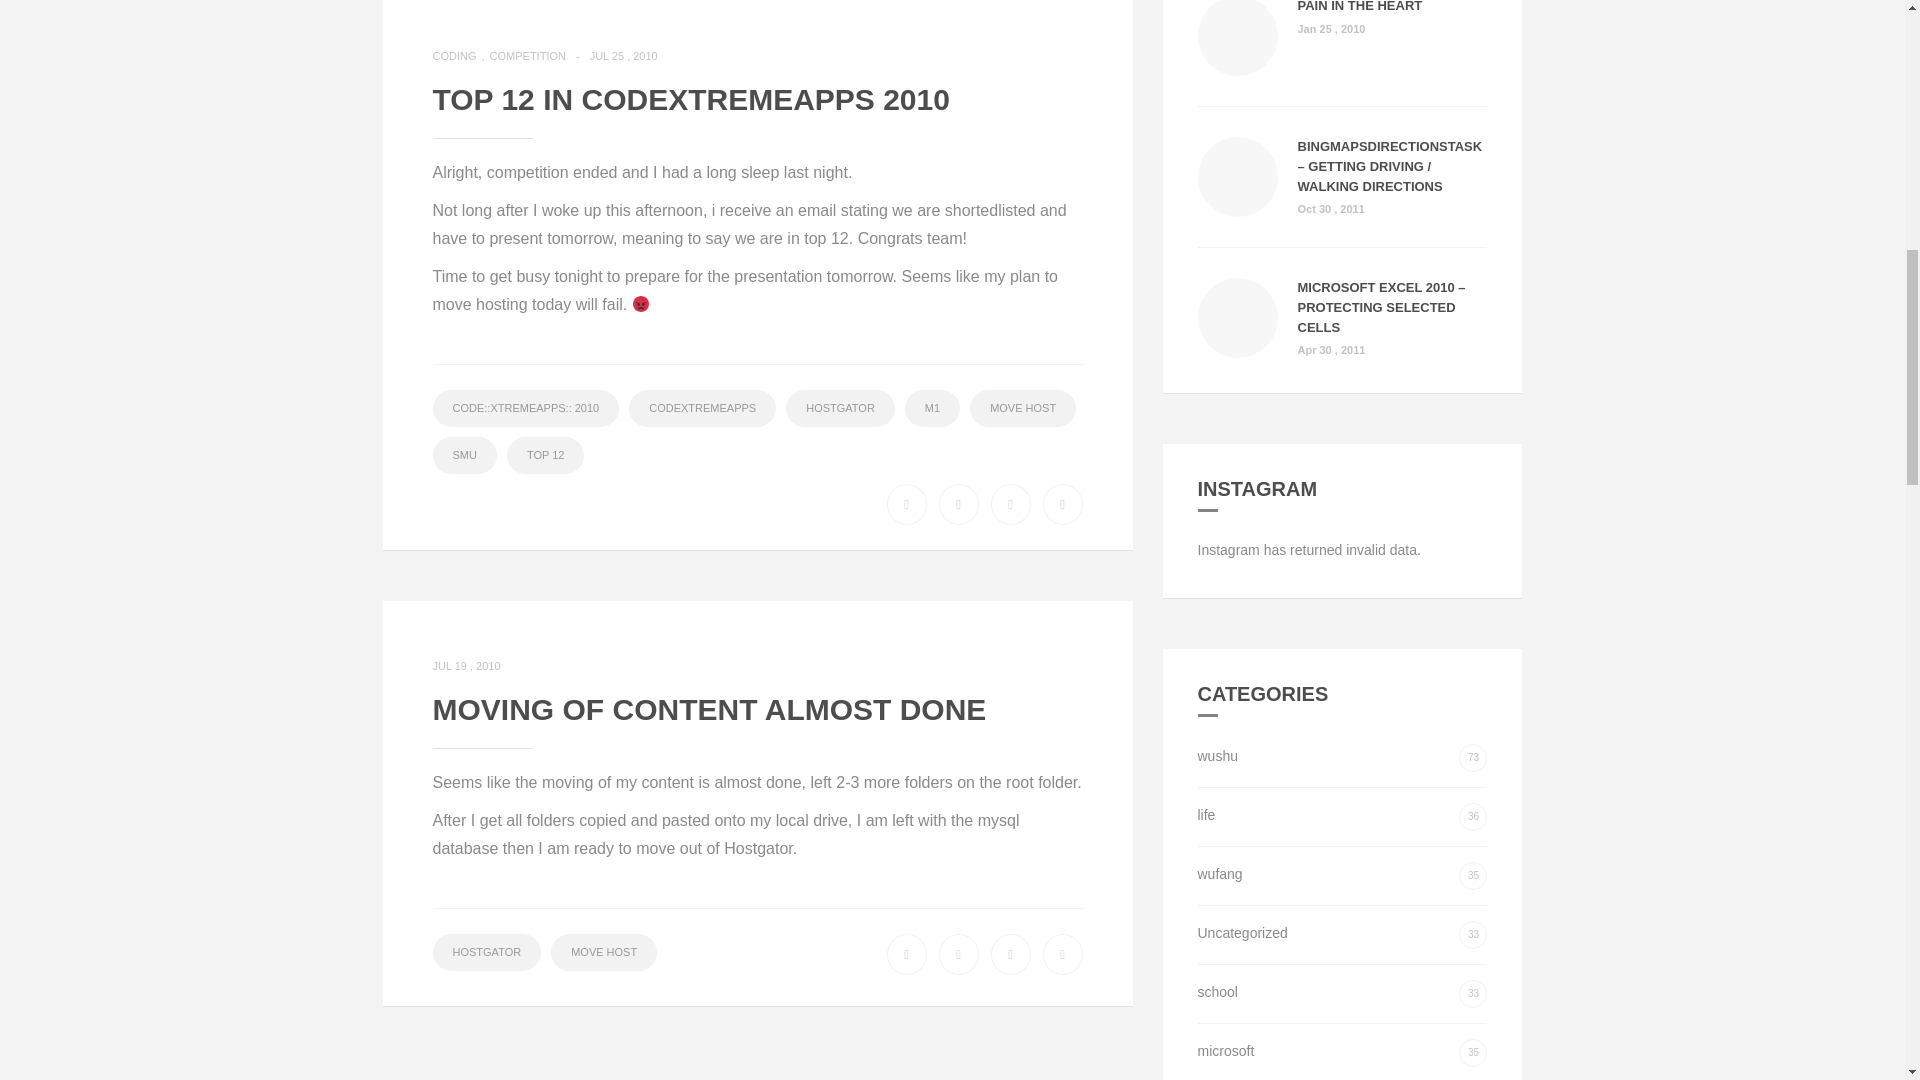  Describe the element at coordinates (690, 99) in the screenshot. I see `TOP 12 IN CODEXTREMEAPPS 2010` at that location.